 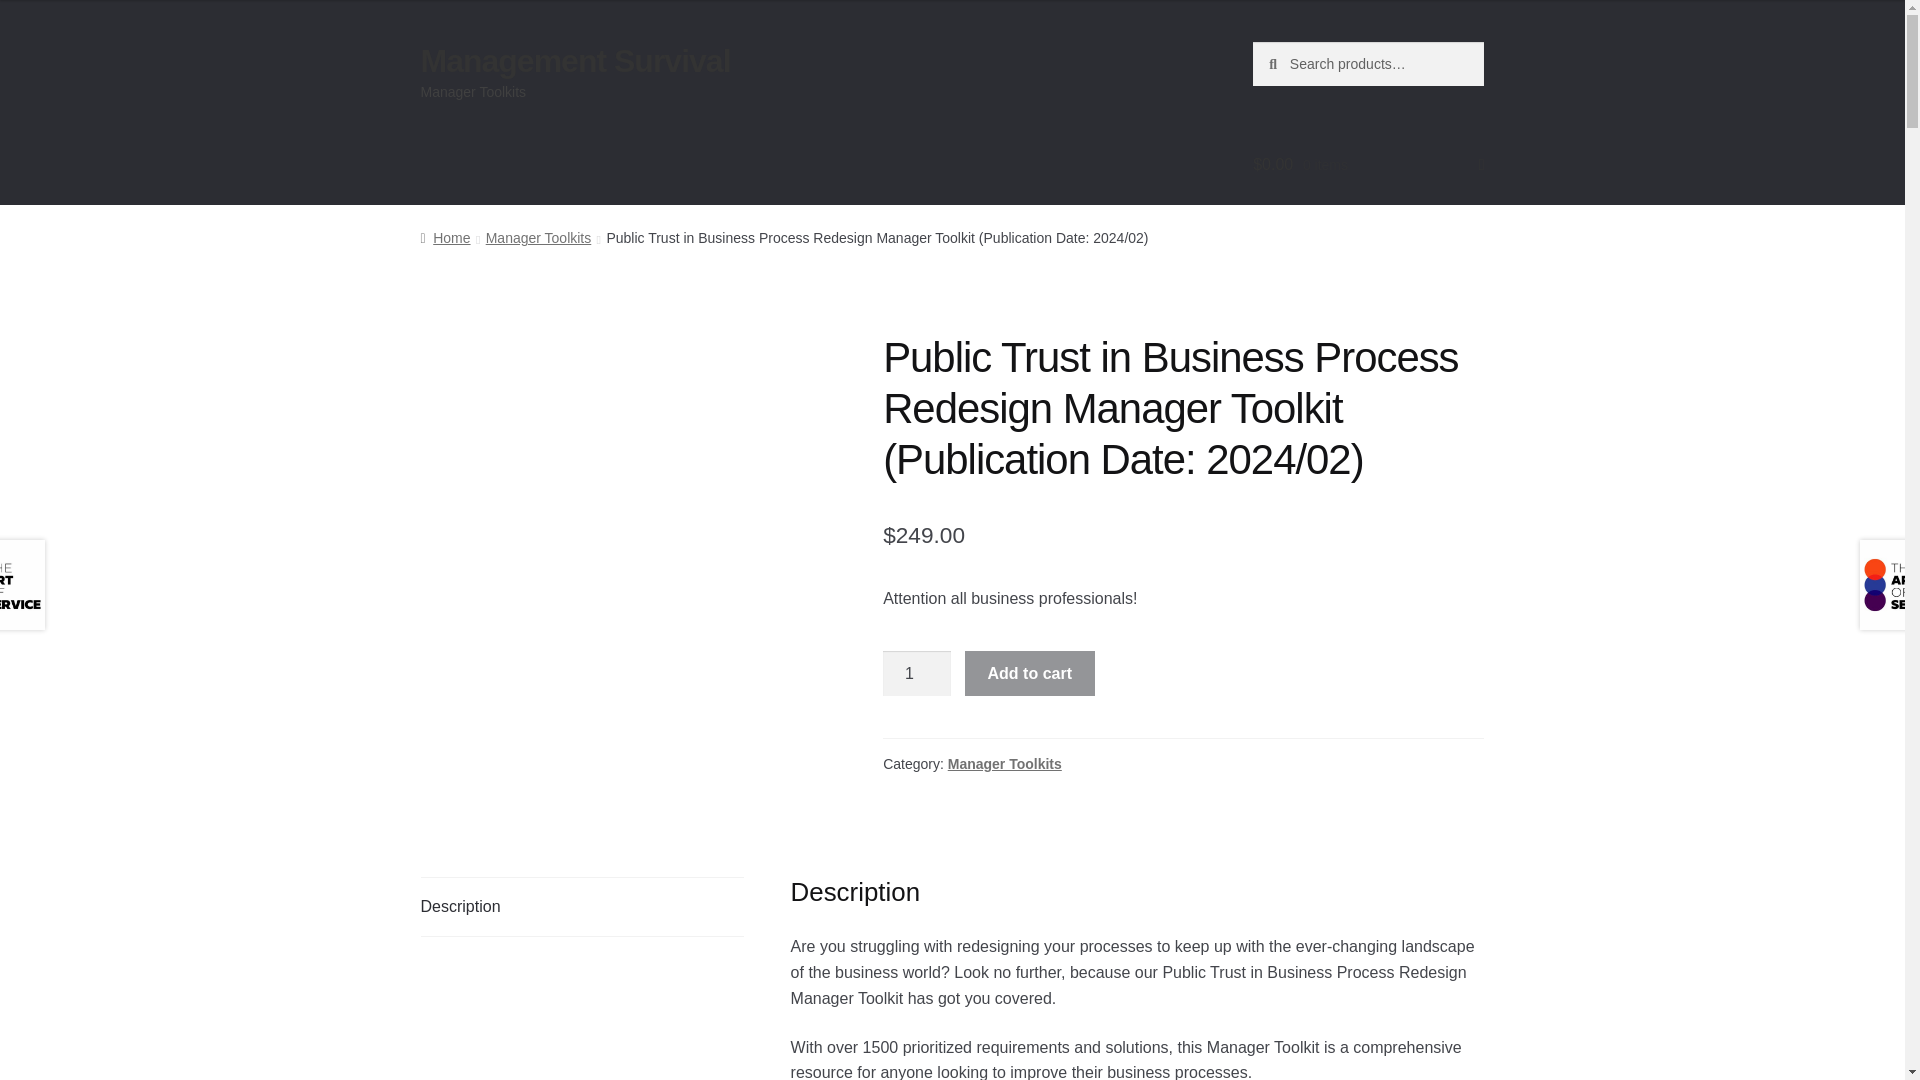 What do you see at coordinates (1030, 674) in the screenshot?
I see `Add to cart` at bounding box center [1030, 674].